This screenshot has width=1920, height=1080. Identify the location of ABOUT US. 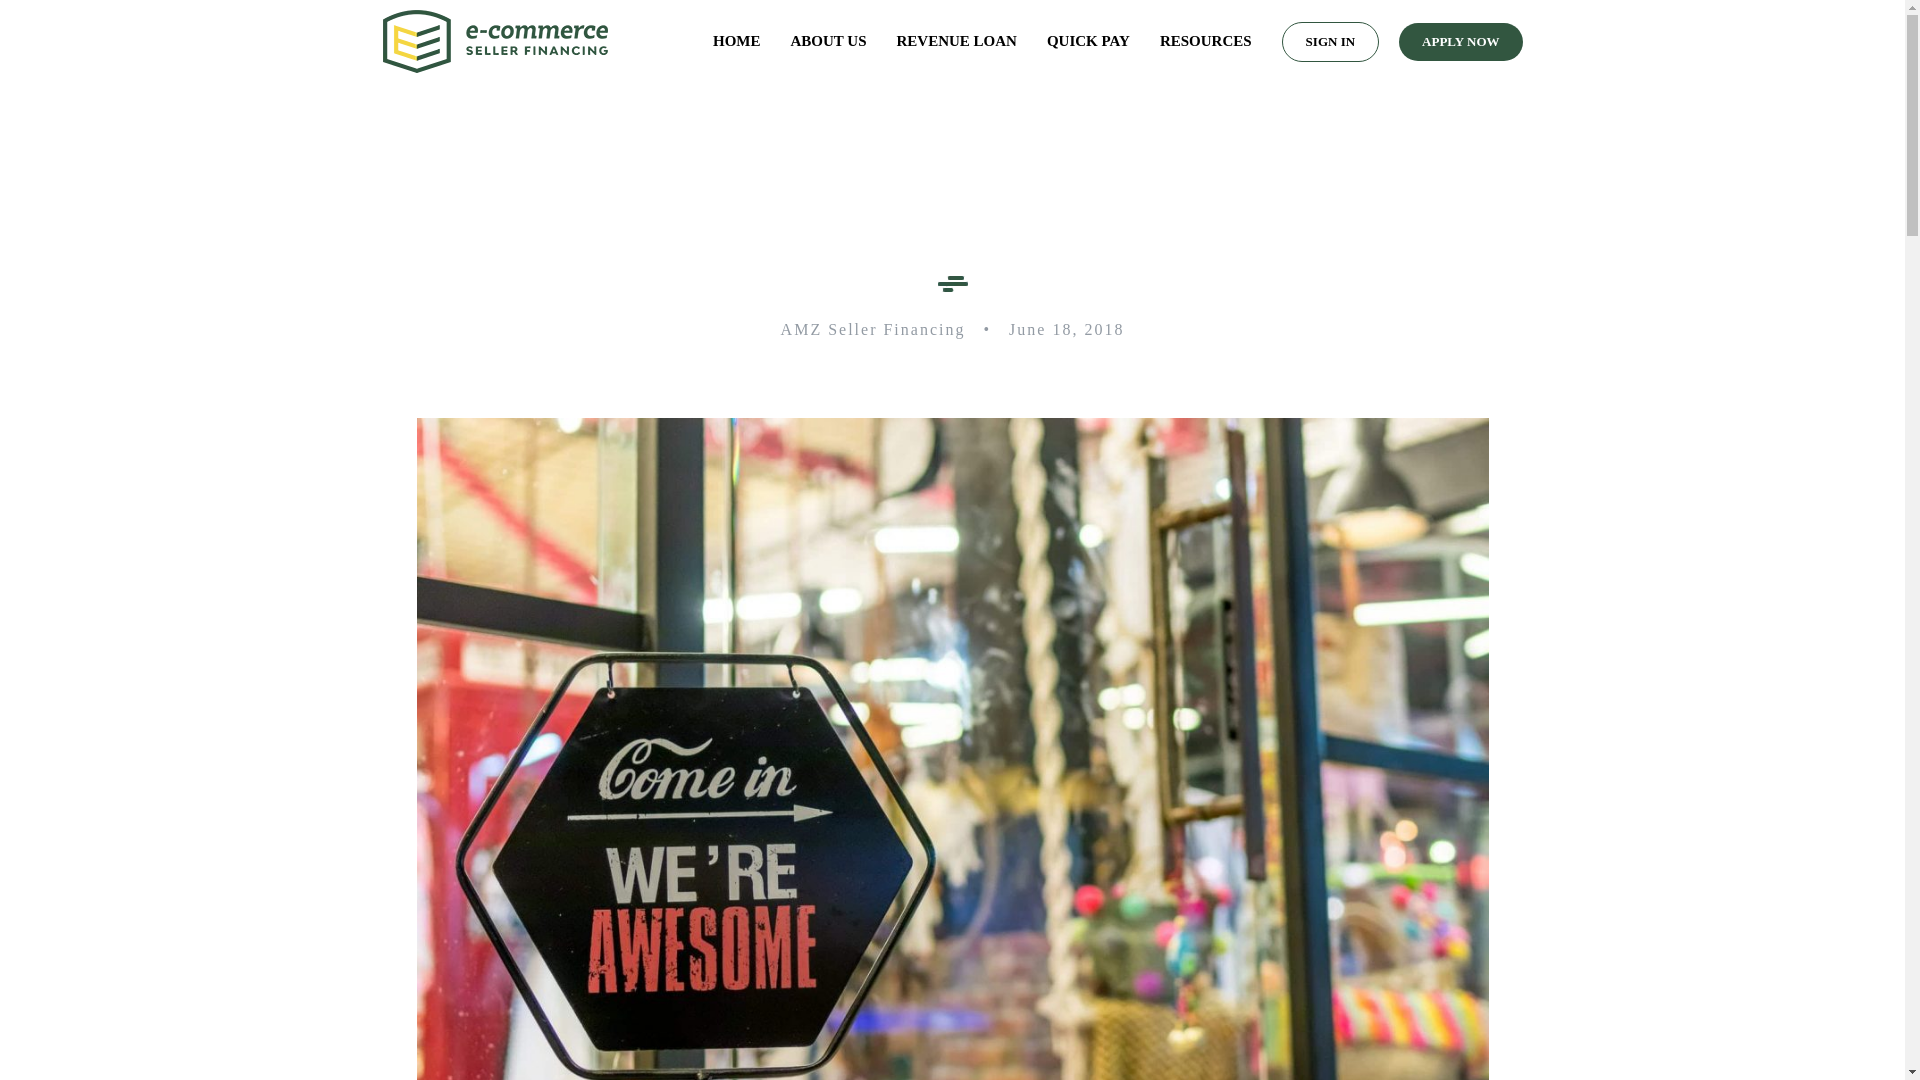
(829, 42).